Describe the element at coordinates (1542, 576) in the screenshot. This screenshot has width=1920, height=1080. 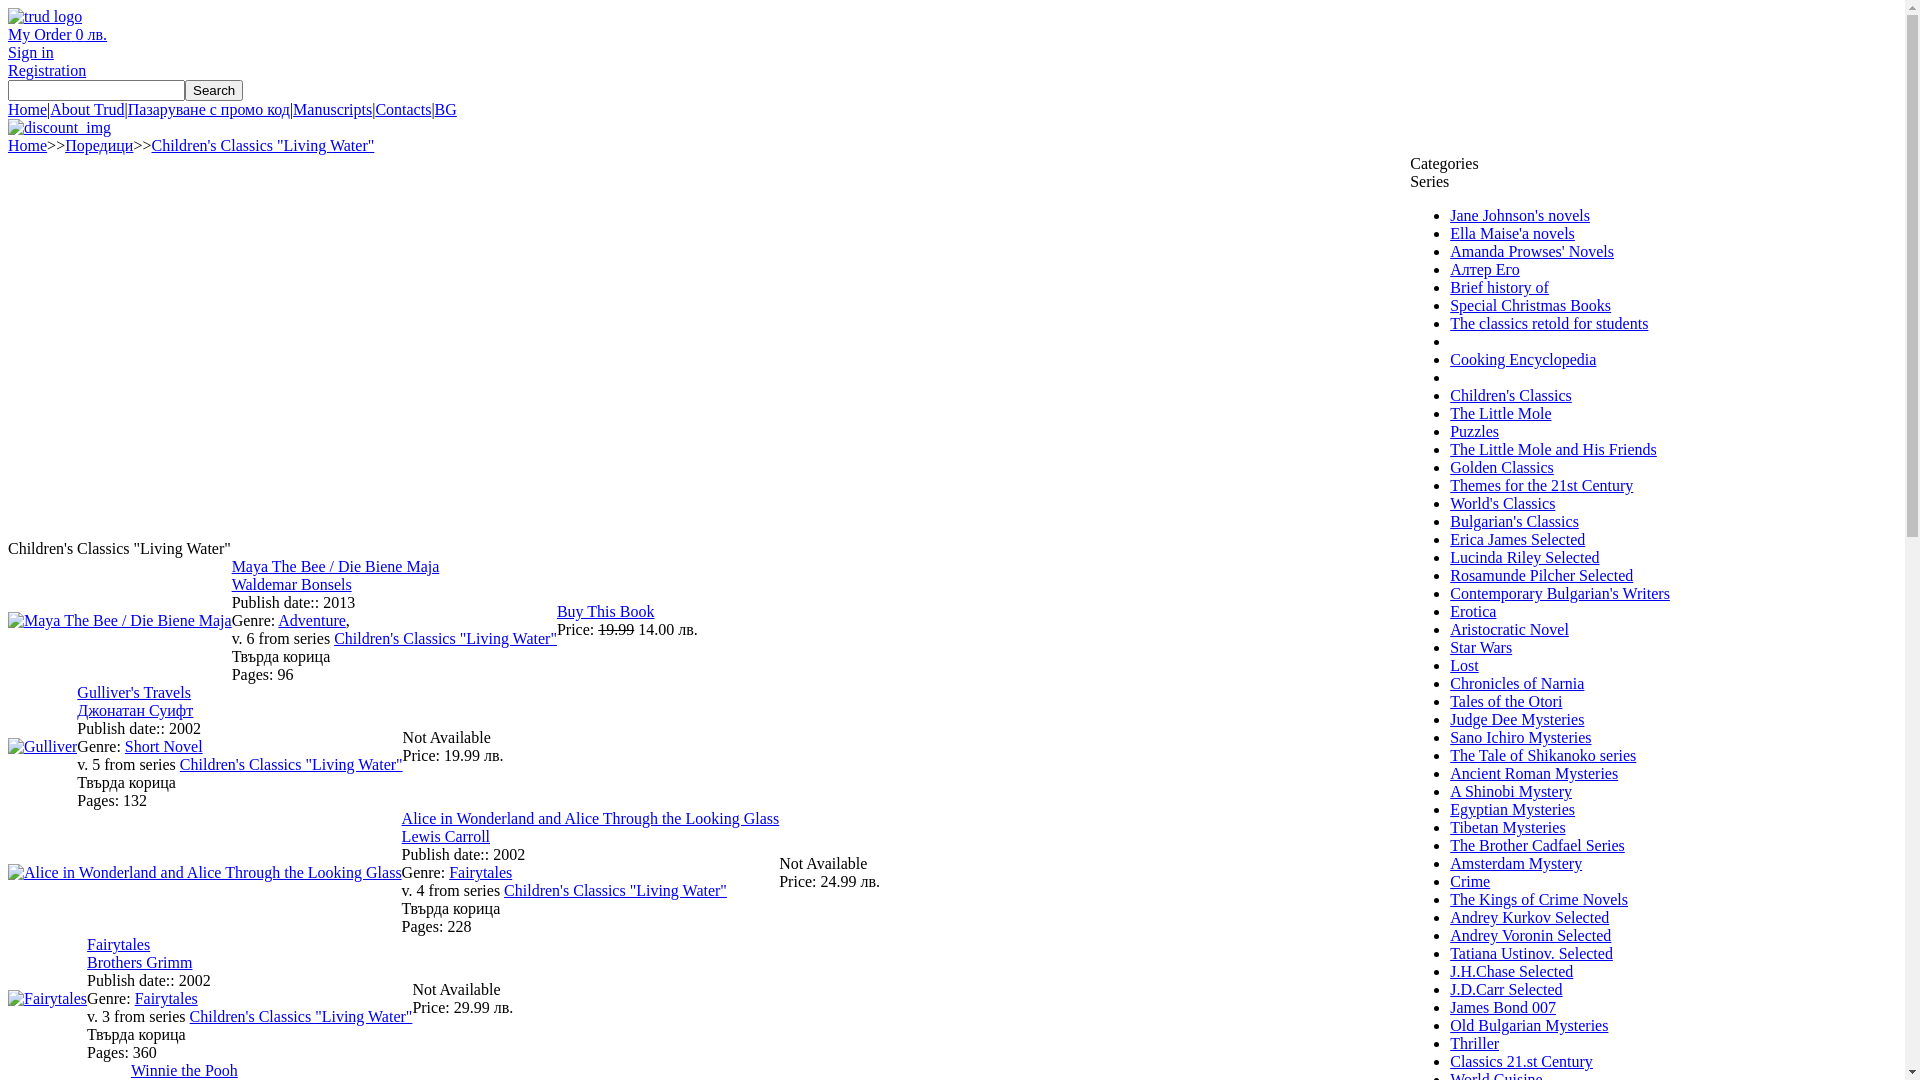
I see `Rosamunde Pilcher Selected` at that location.